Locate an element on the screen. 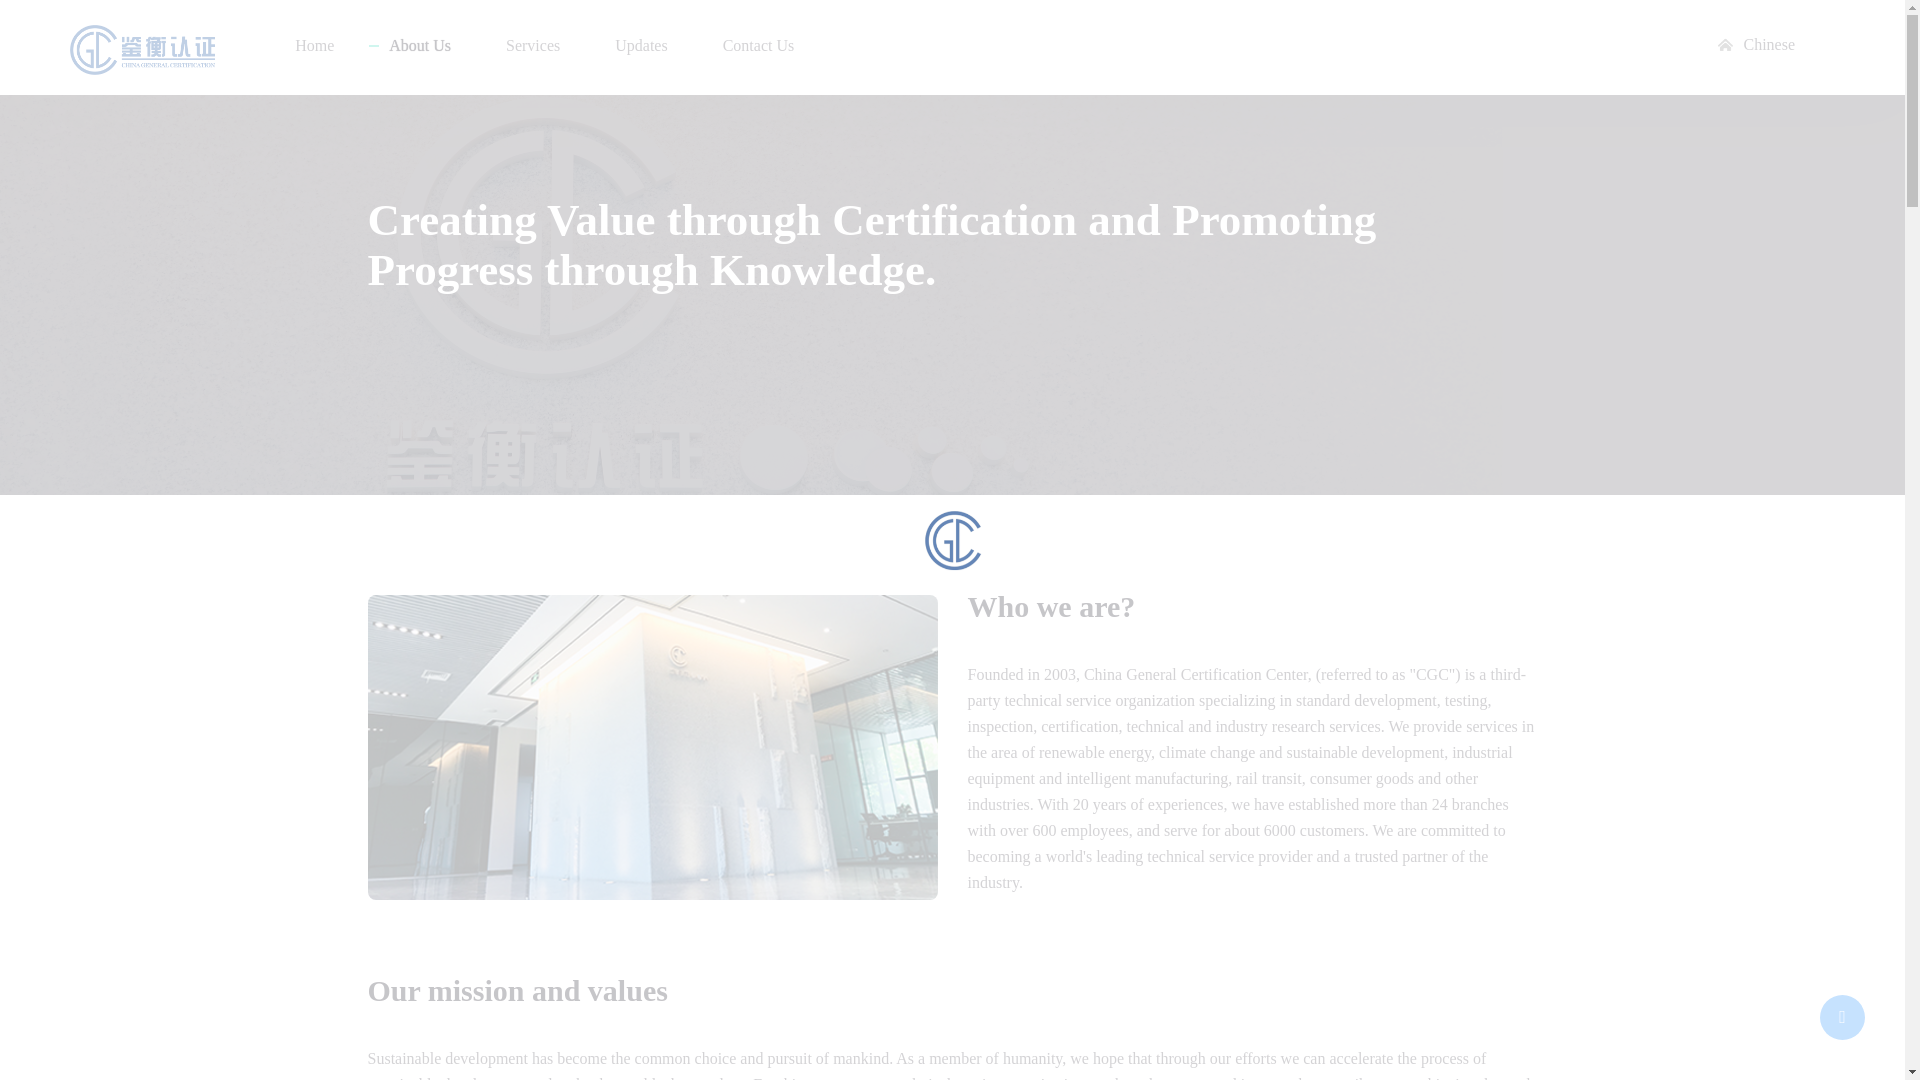 The height and width of the screenshot is (1080, 1920). Updates is located at coordinates (640, 46).